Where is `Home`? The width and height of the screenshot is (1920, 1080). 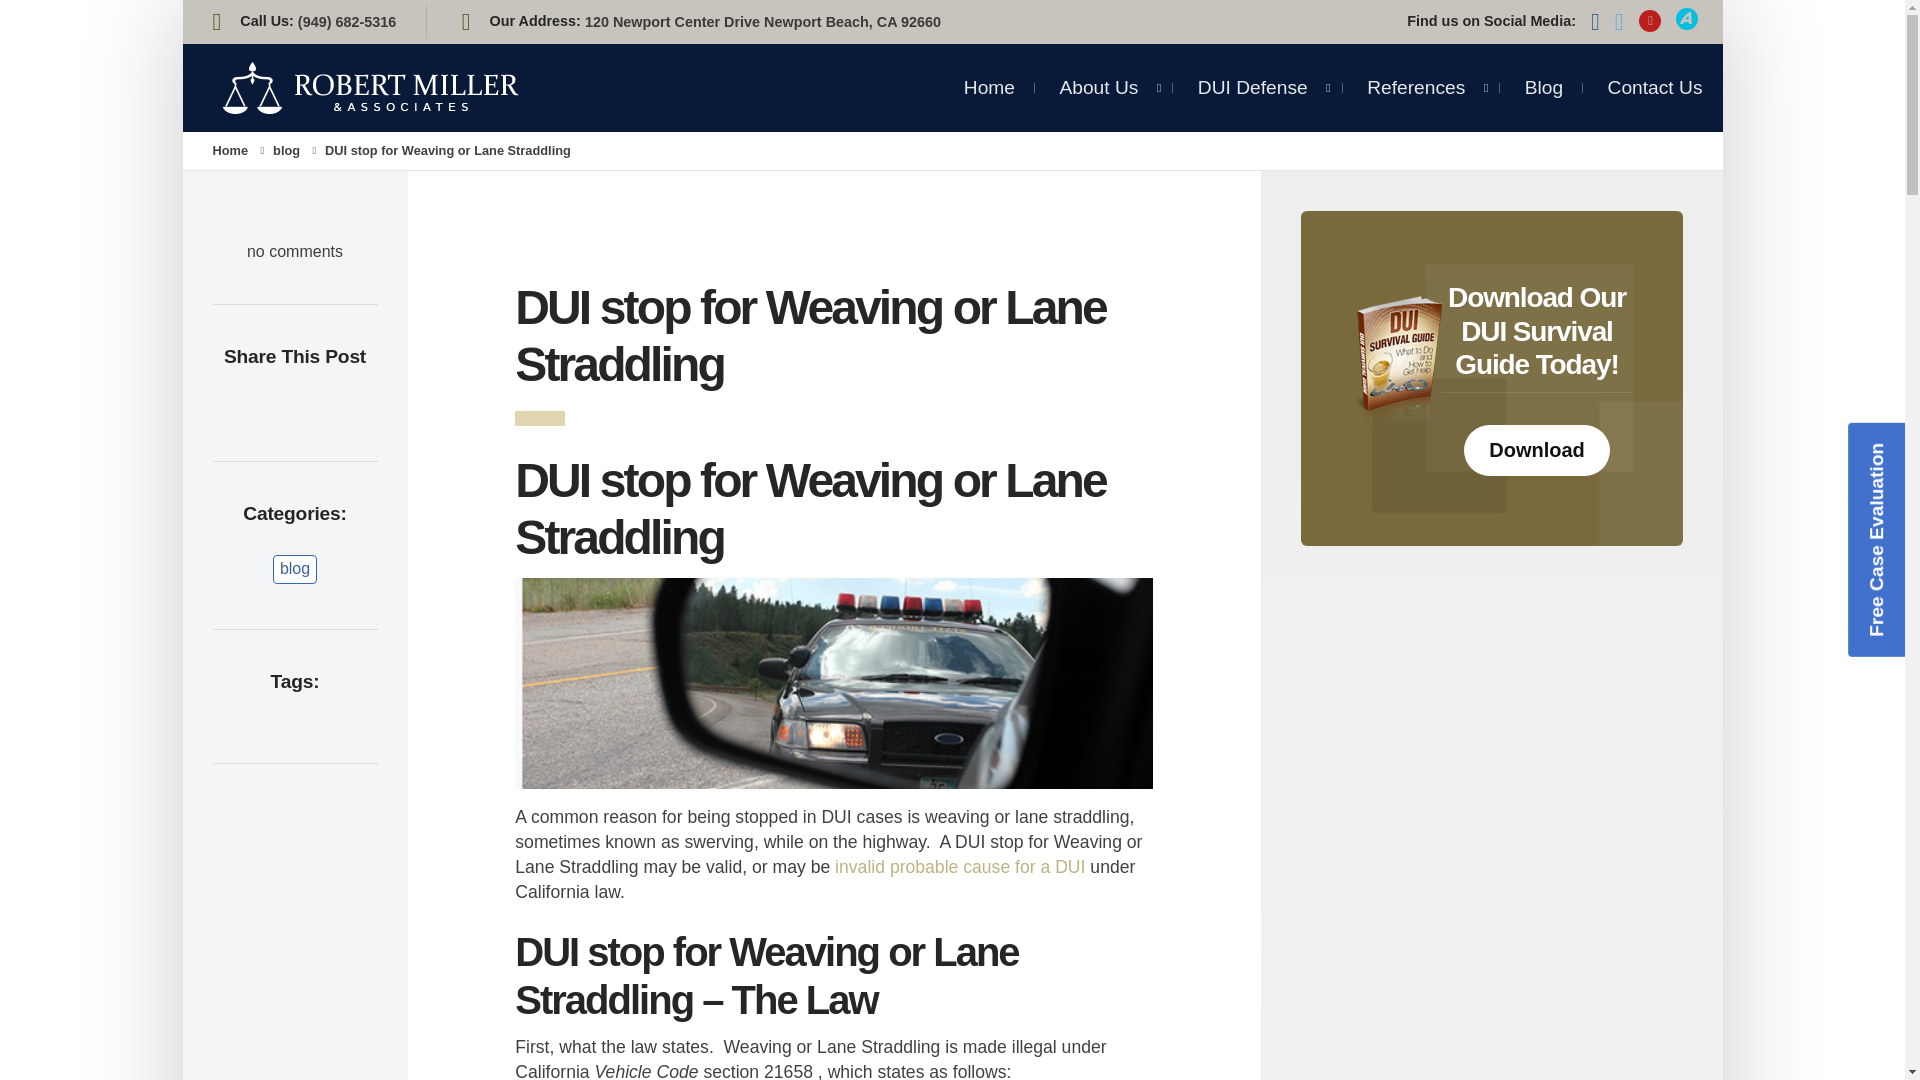
Home is located at coordinates (989, 80).